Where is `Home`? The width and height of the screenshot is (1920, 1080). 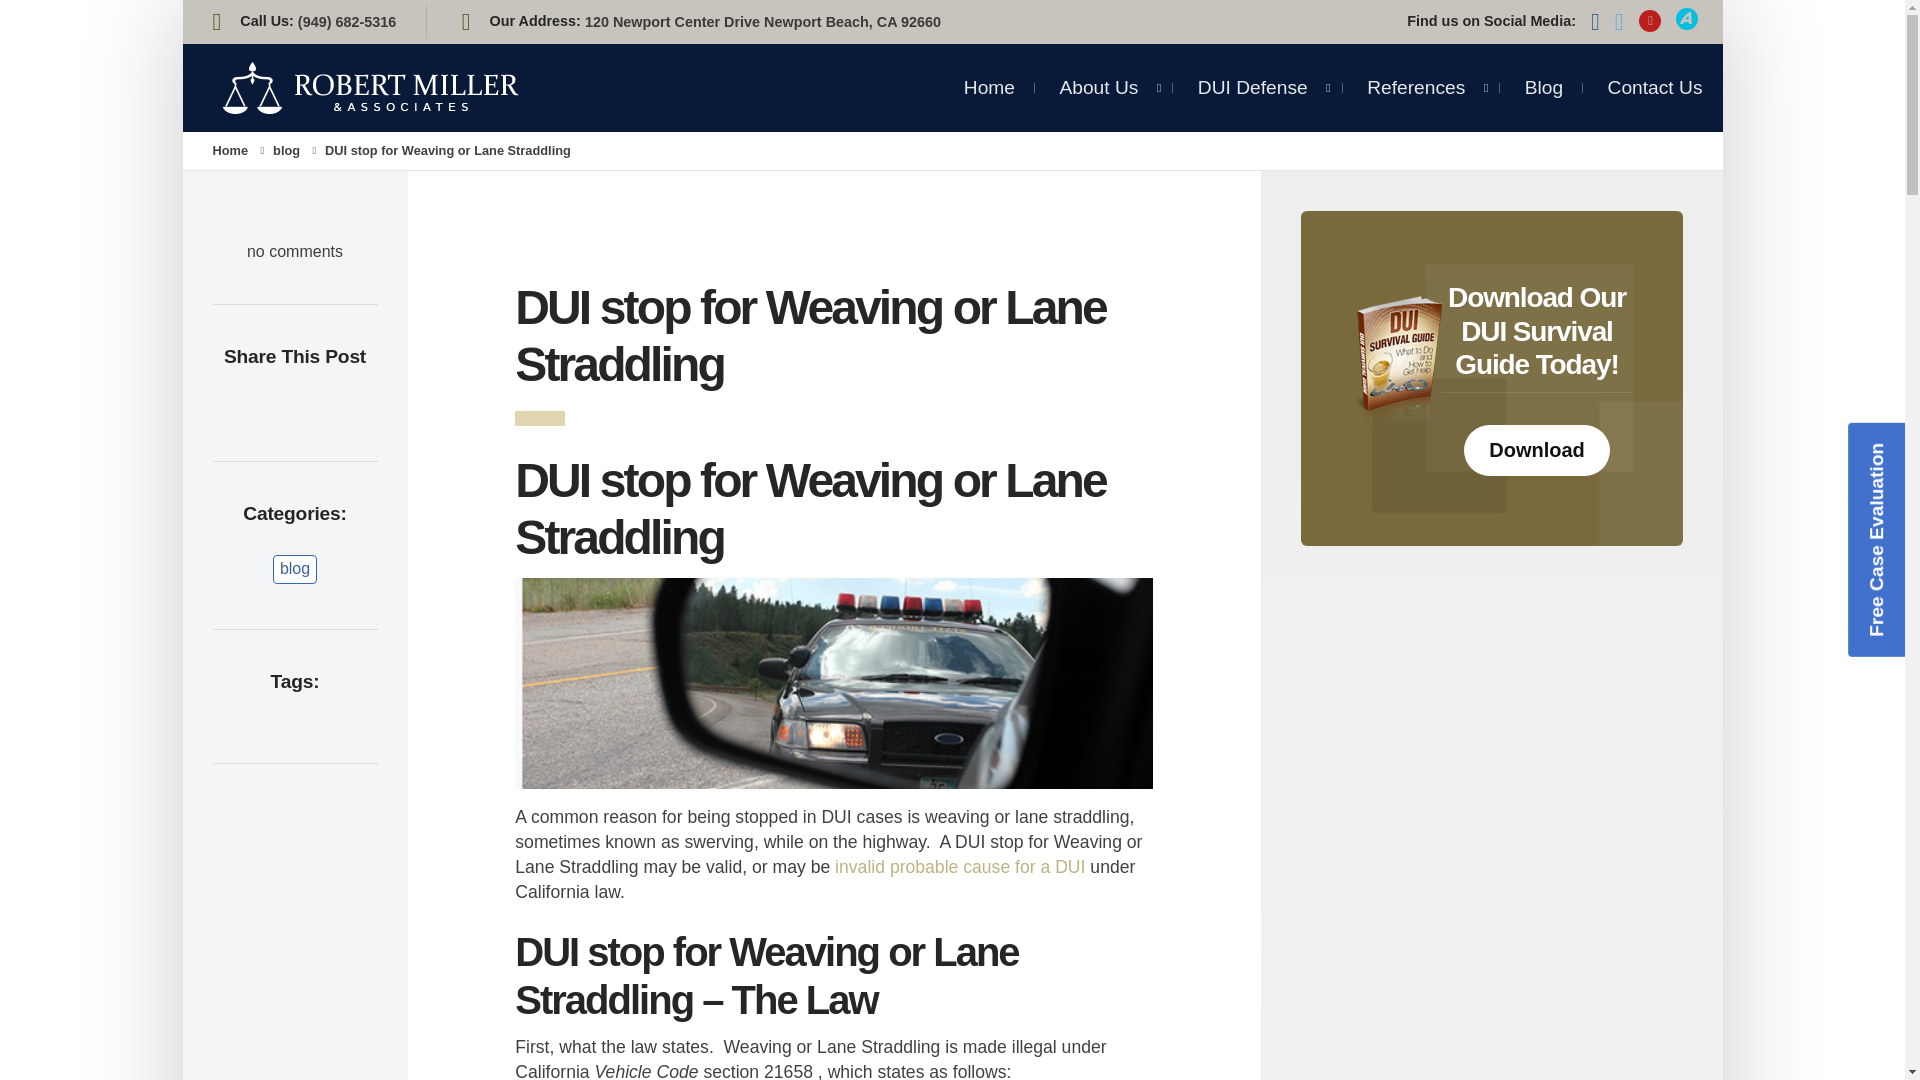
Home is located at coordinates (989, 80).